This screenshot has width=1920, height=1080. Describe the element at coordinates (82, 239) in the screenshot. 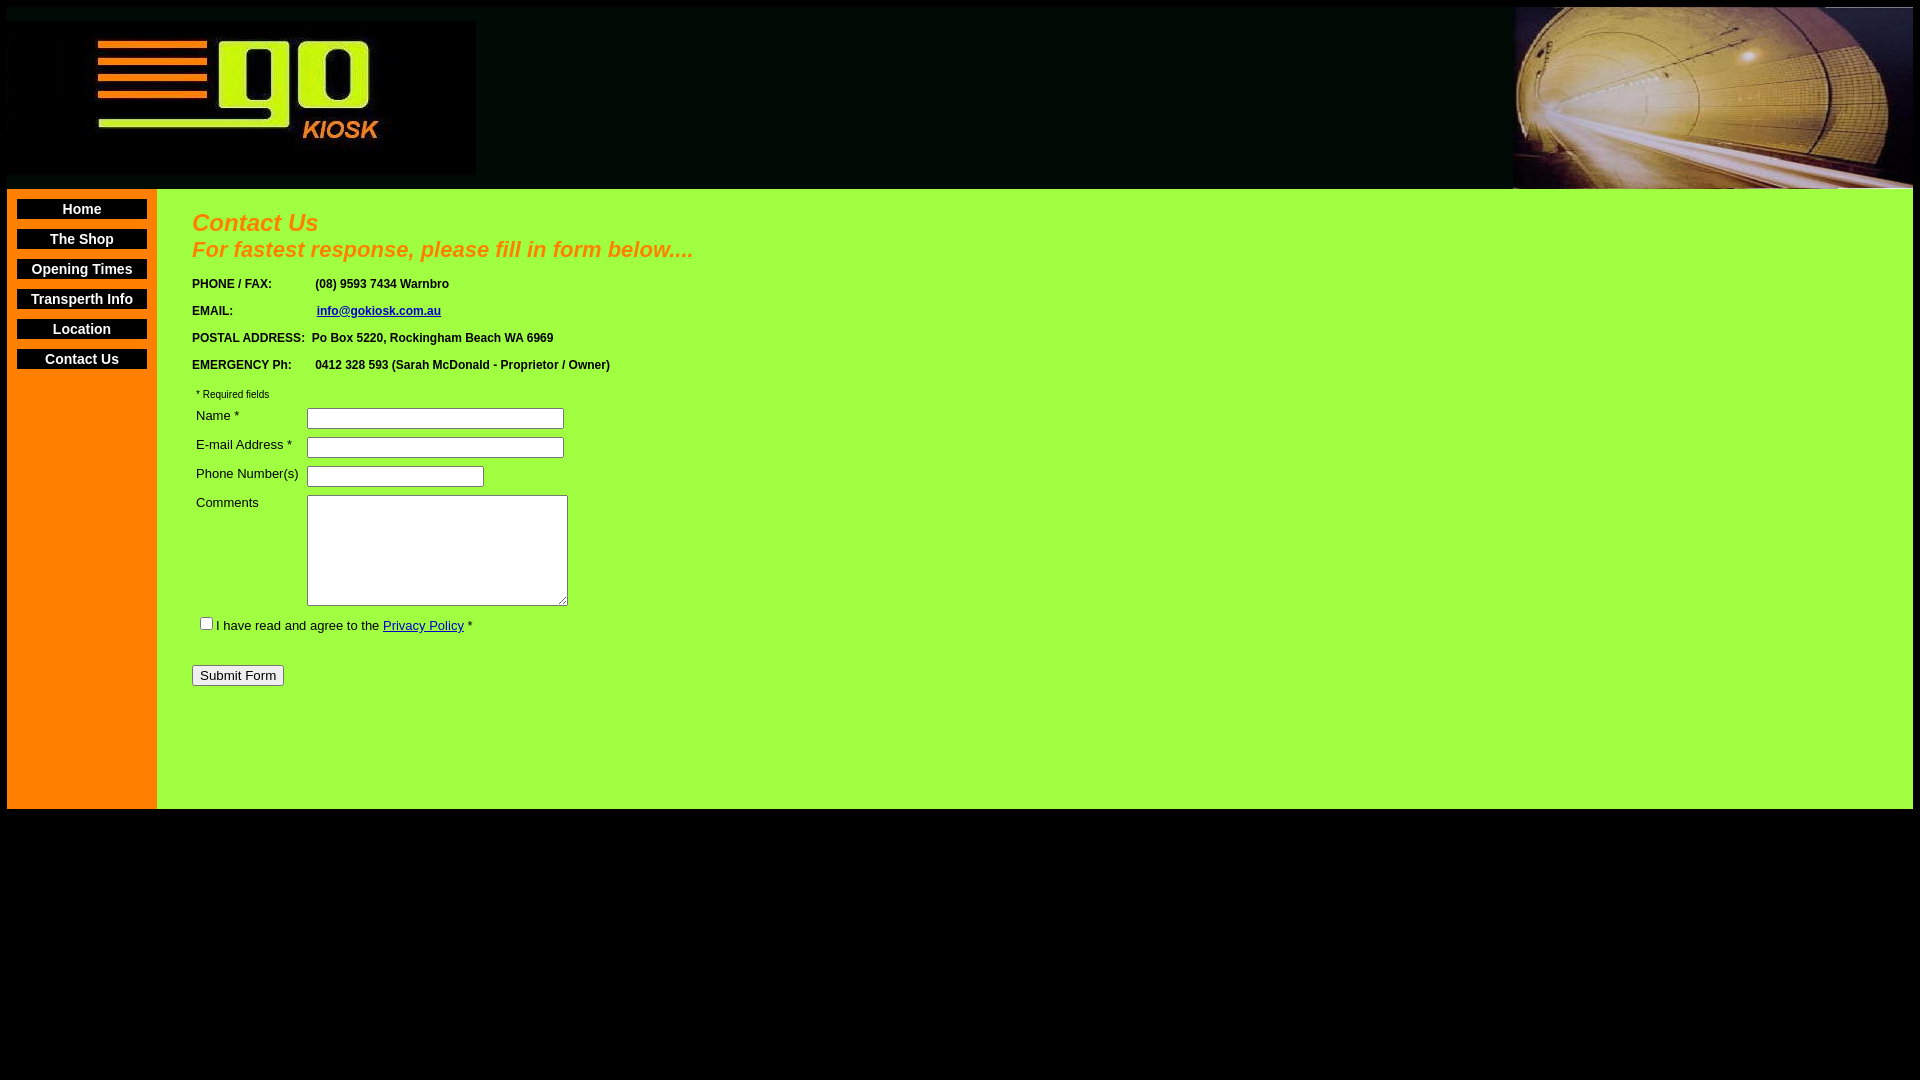

I see `The Shop` at that location.